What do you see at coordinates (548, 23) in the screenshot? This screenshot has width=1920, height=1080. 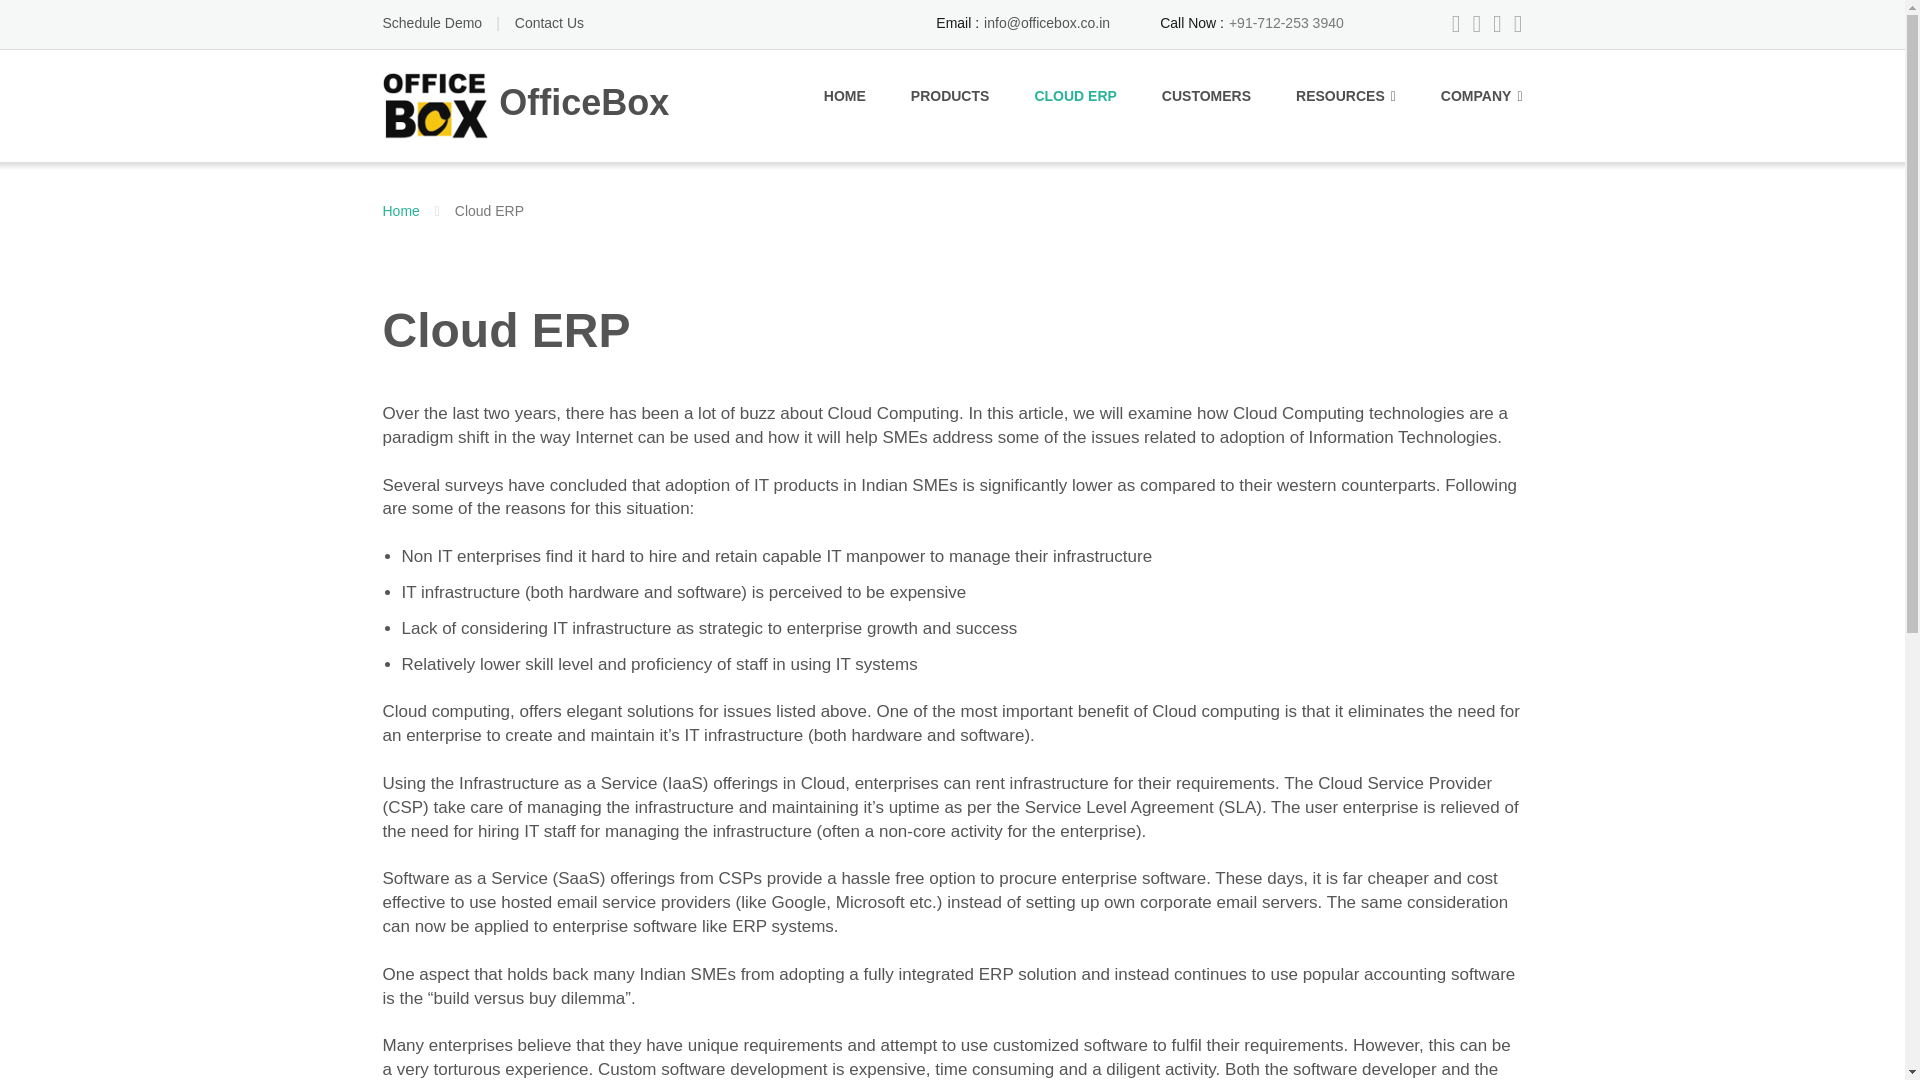 I see `Contact Us` at bounding box center [548, 23].